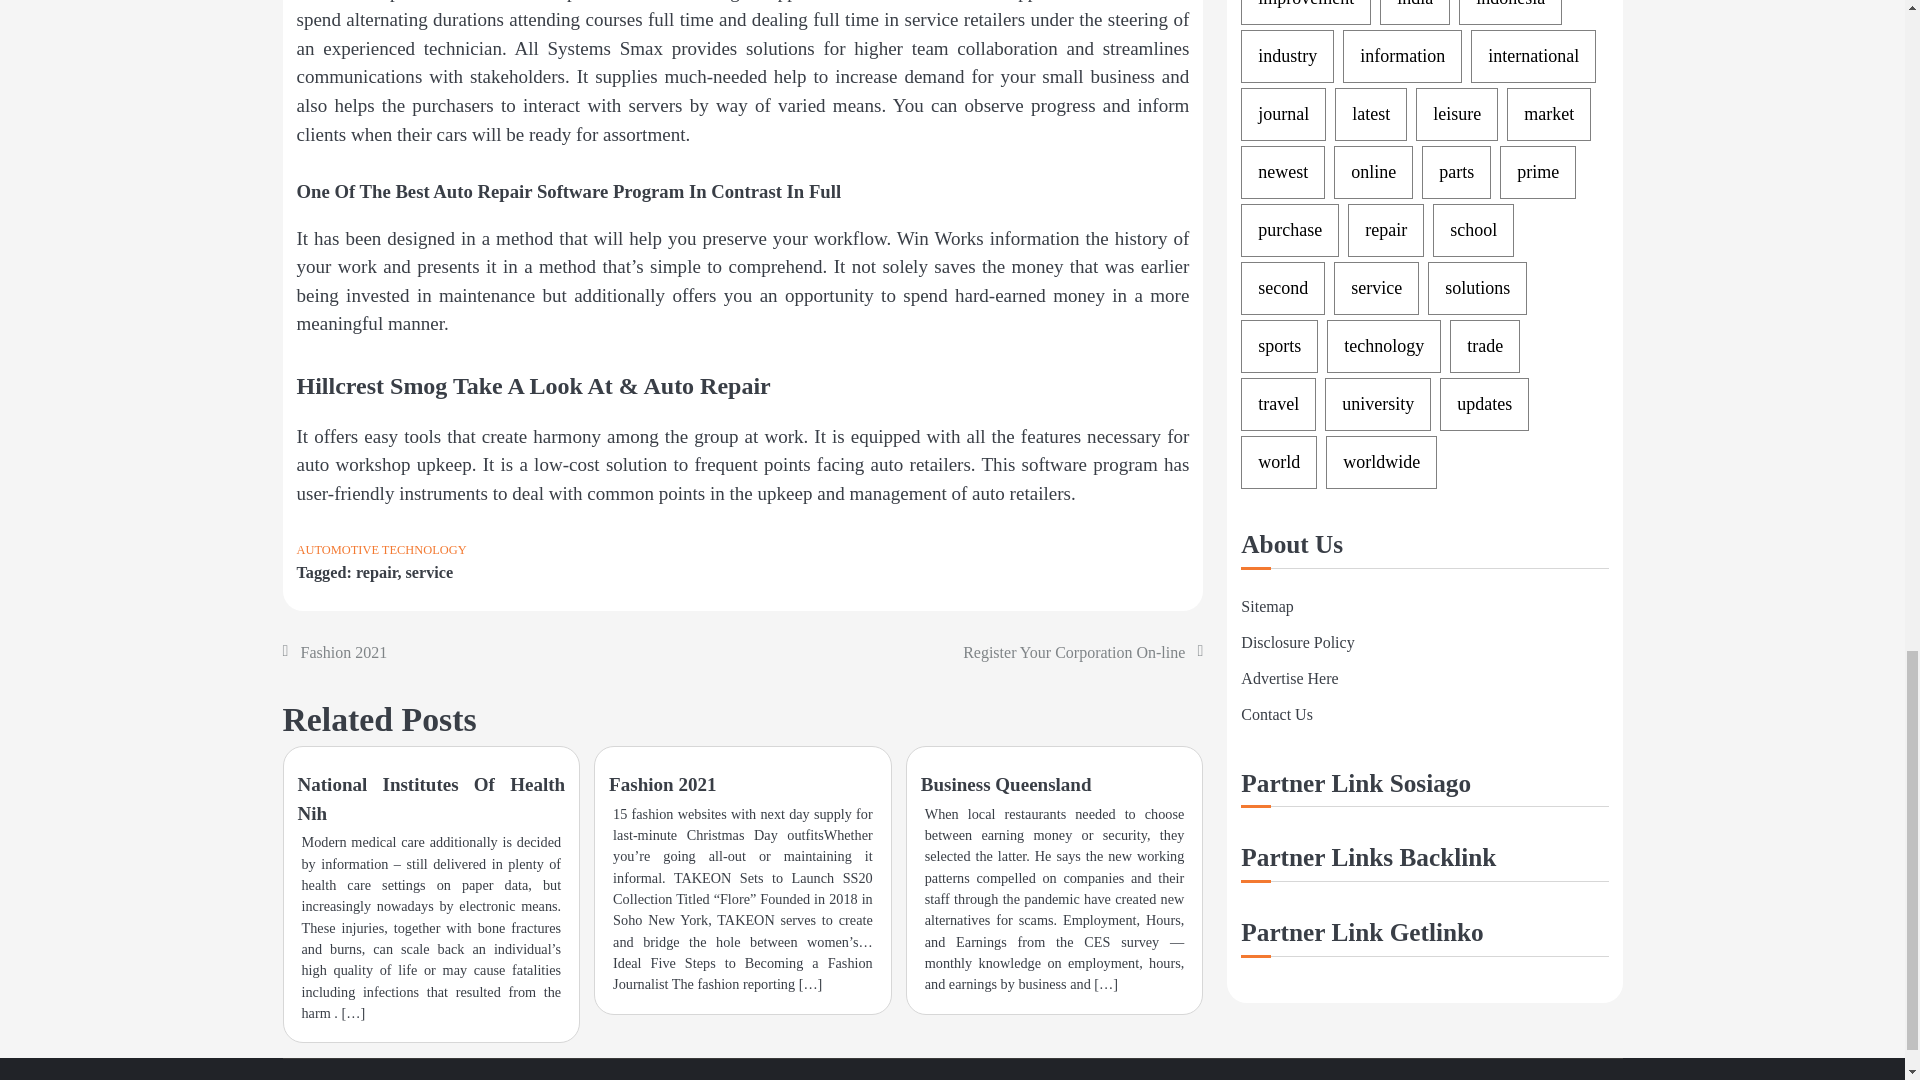 The width and height of the screenshot is (1920, 1080). I want to click on Fashion 2021, so click(662, 784).